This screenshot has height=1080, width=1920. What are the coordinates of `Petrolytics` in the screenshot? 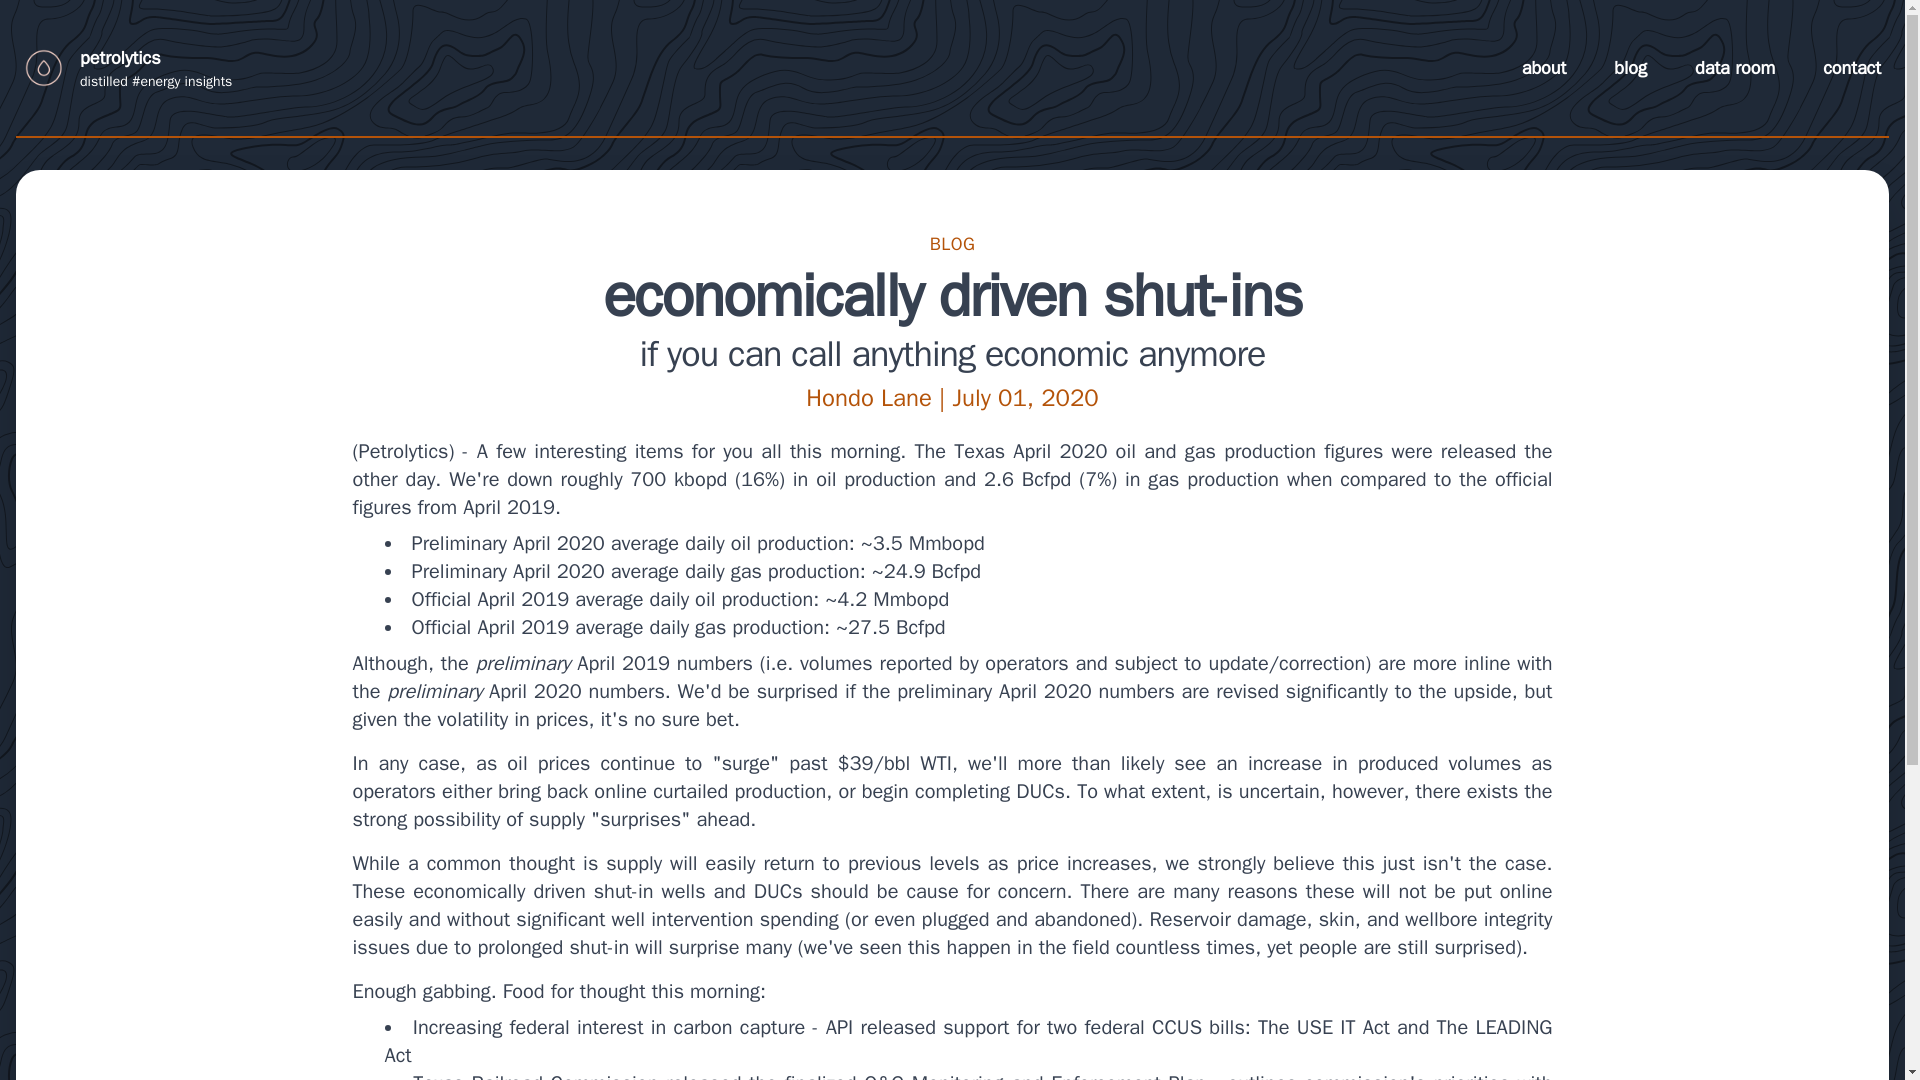 It's located at (402, 451).